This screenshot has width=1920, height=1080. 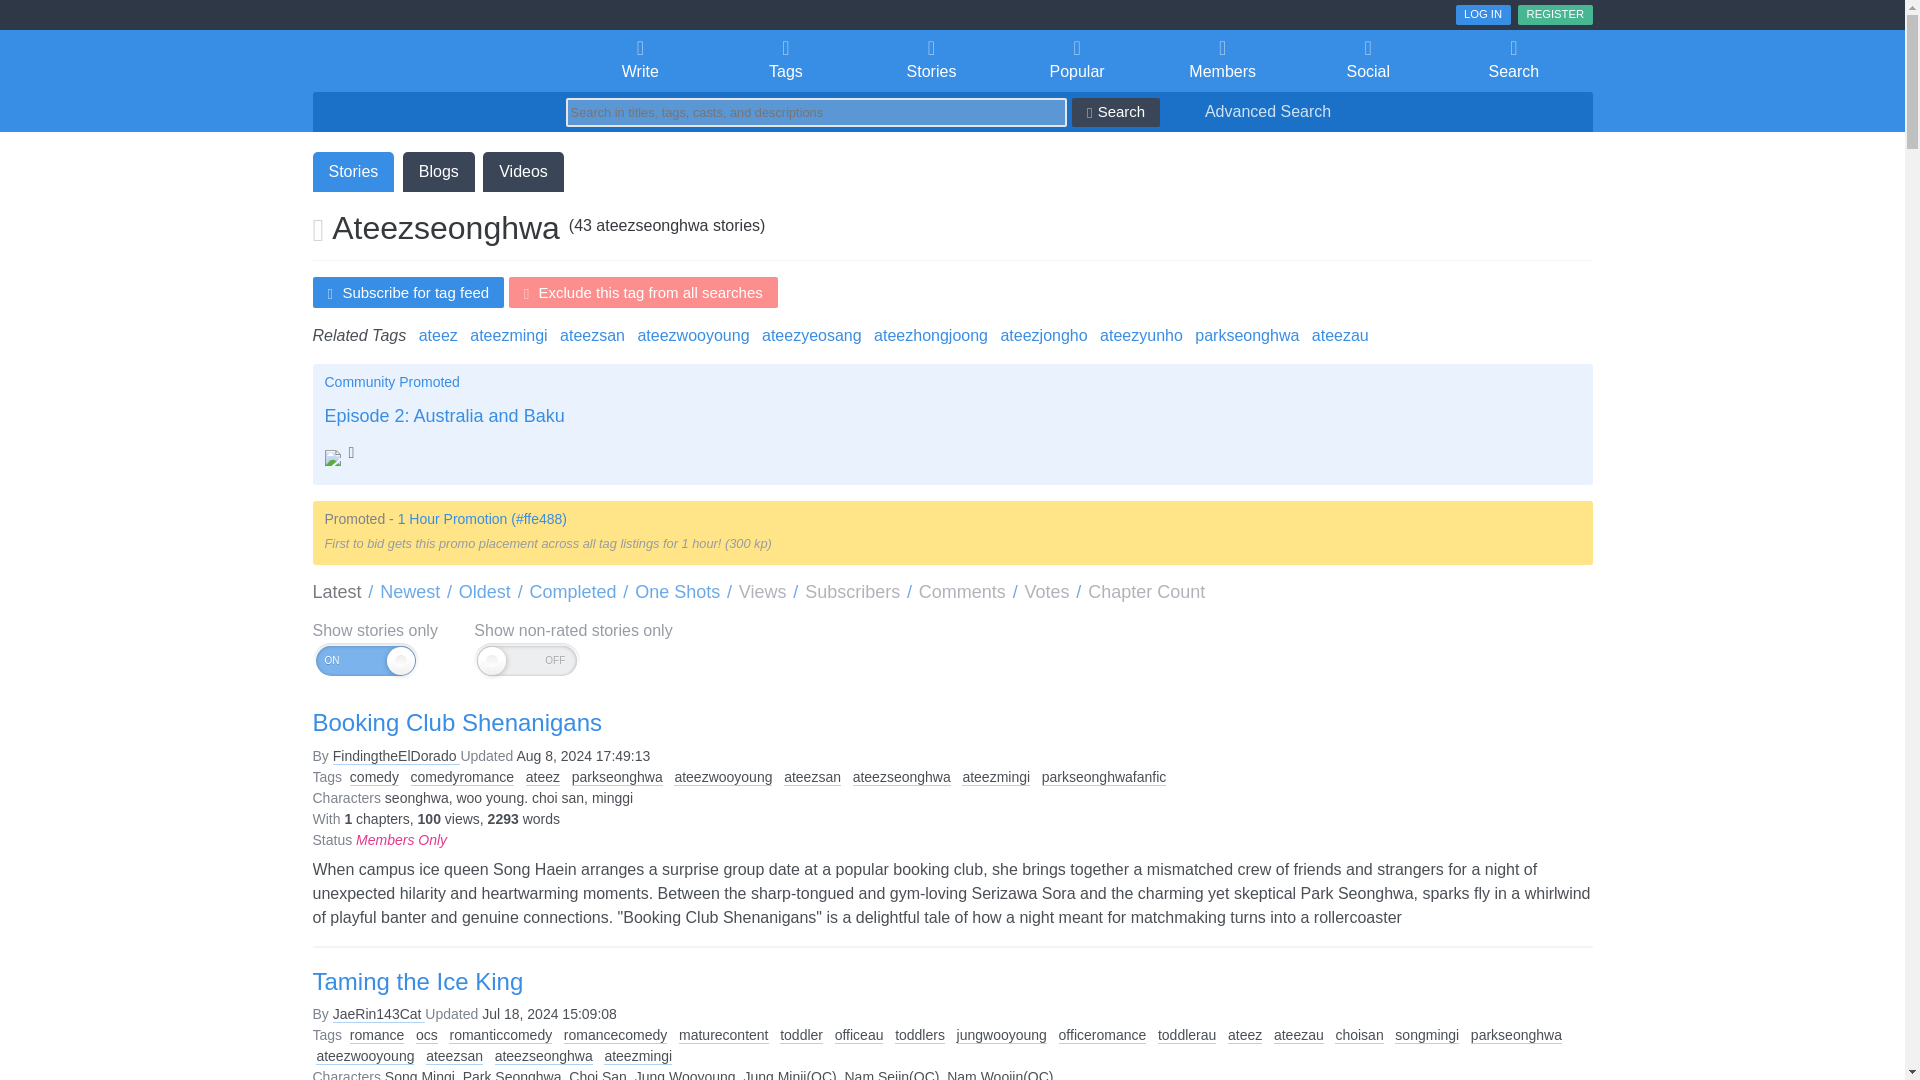 What do you see at coordinates (785, 60) in the screenshot?
I see `Tags` at bounding box center [785, 60].